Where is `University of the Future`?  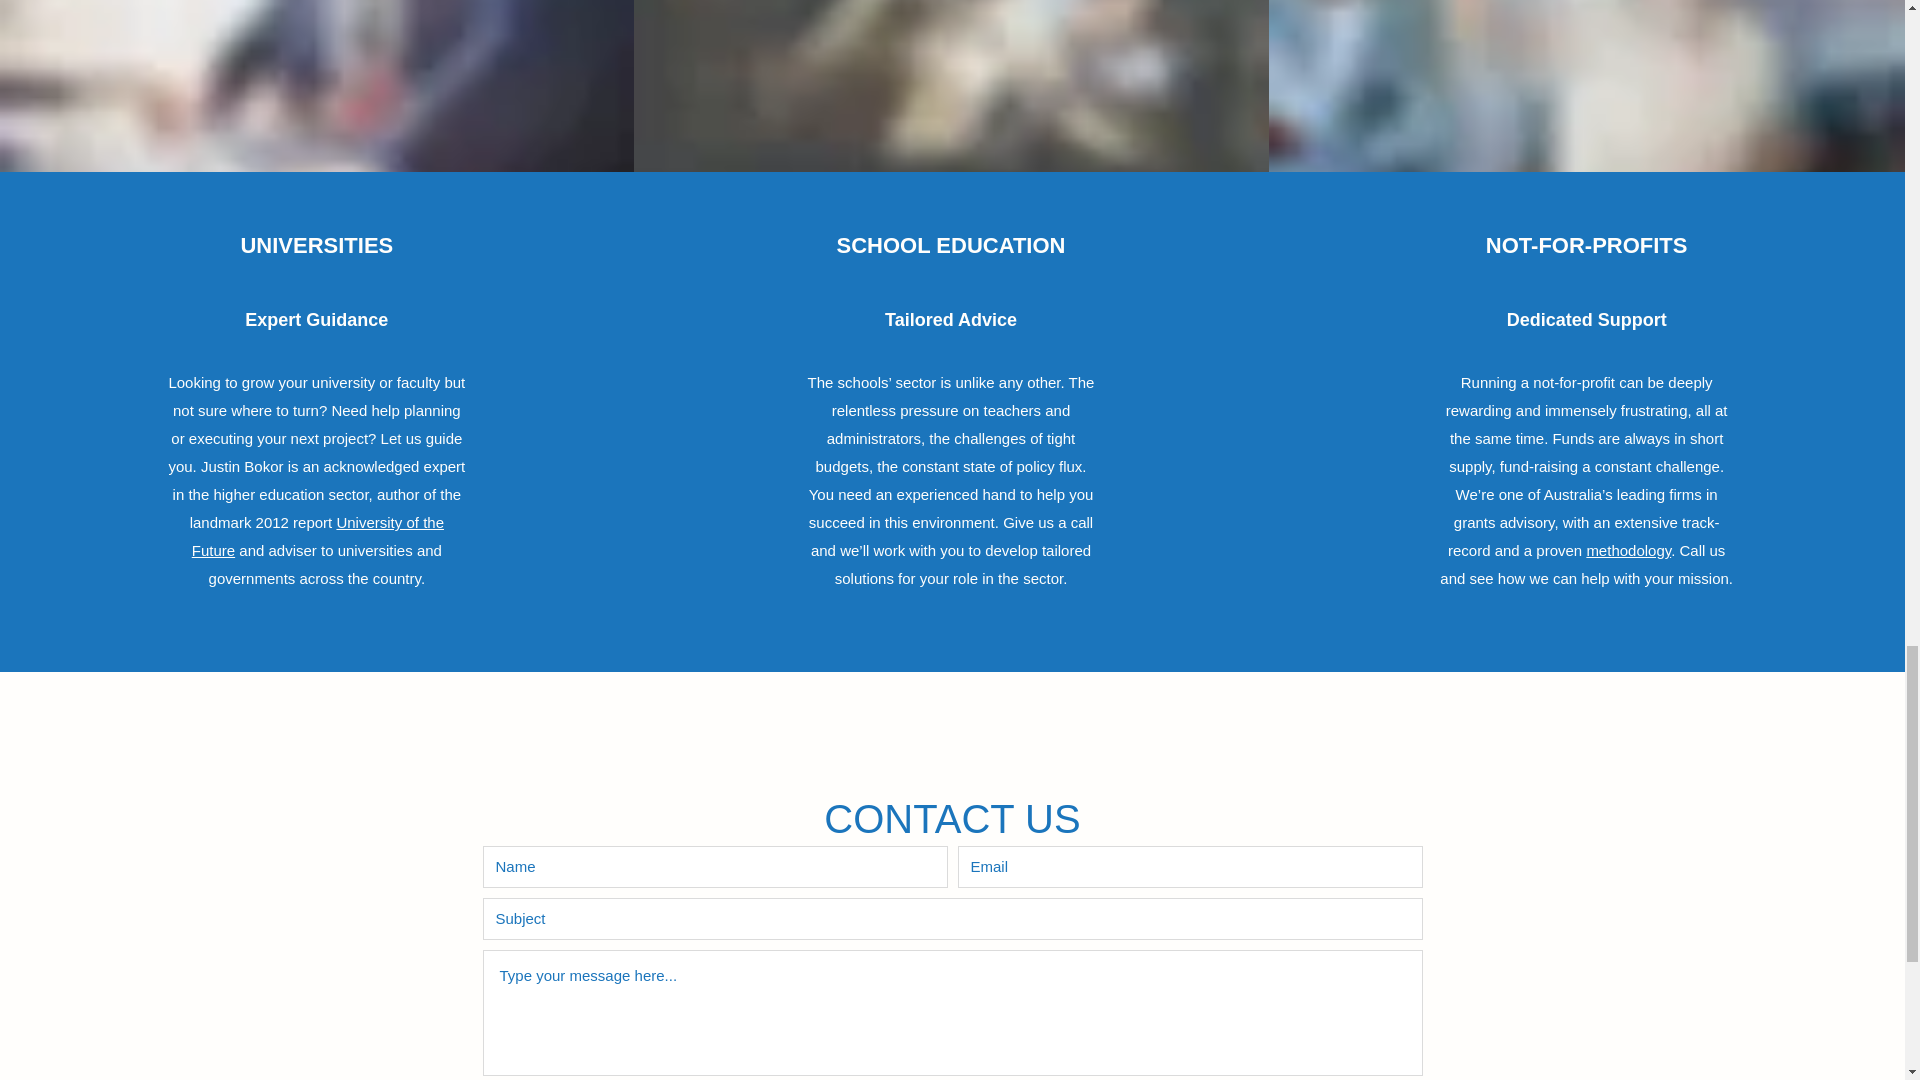
University of the Future is located at coordinates (318, 536).